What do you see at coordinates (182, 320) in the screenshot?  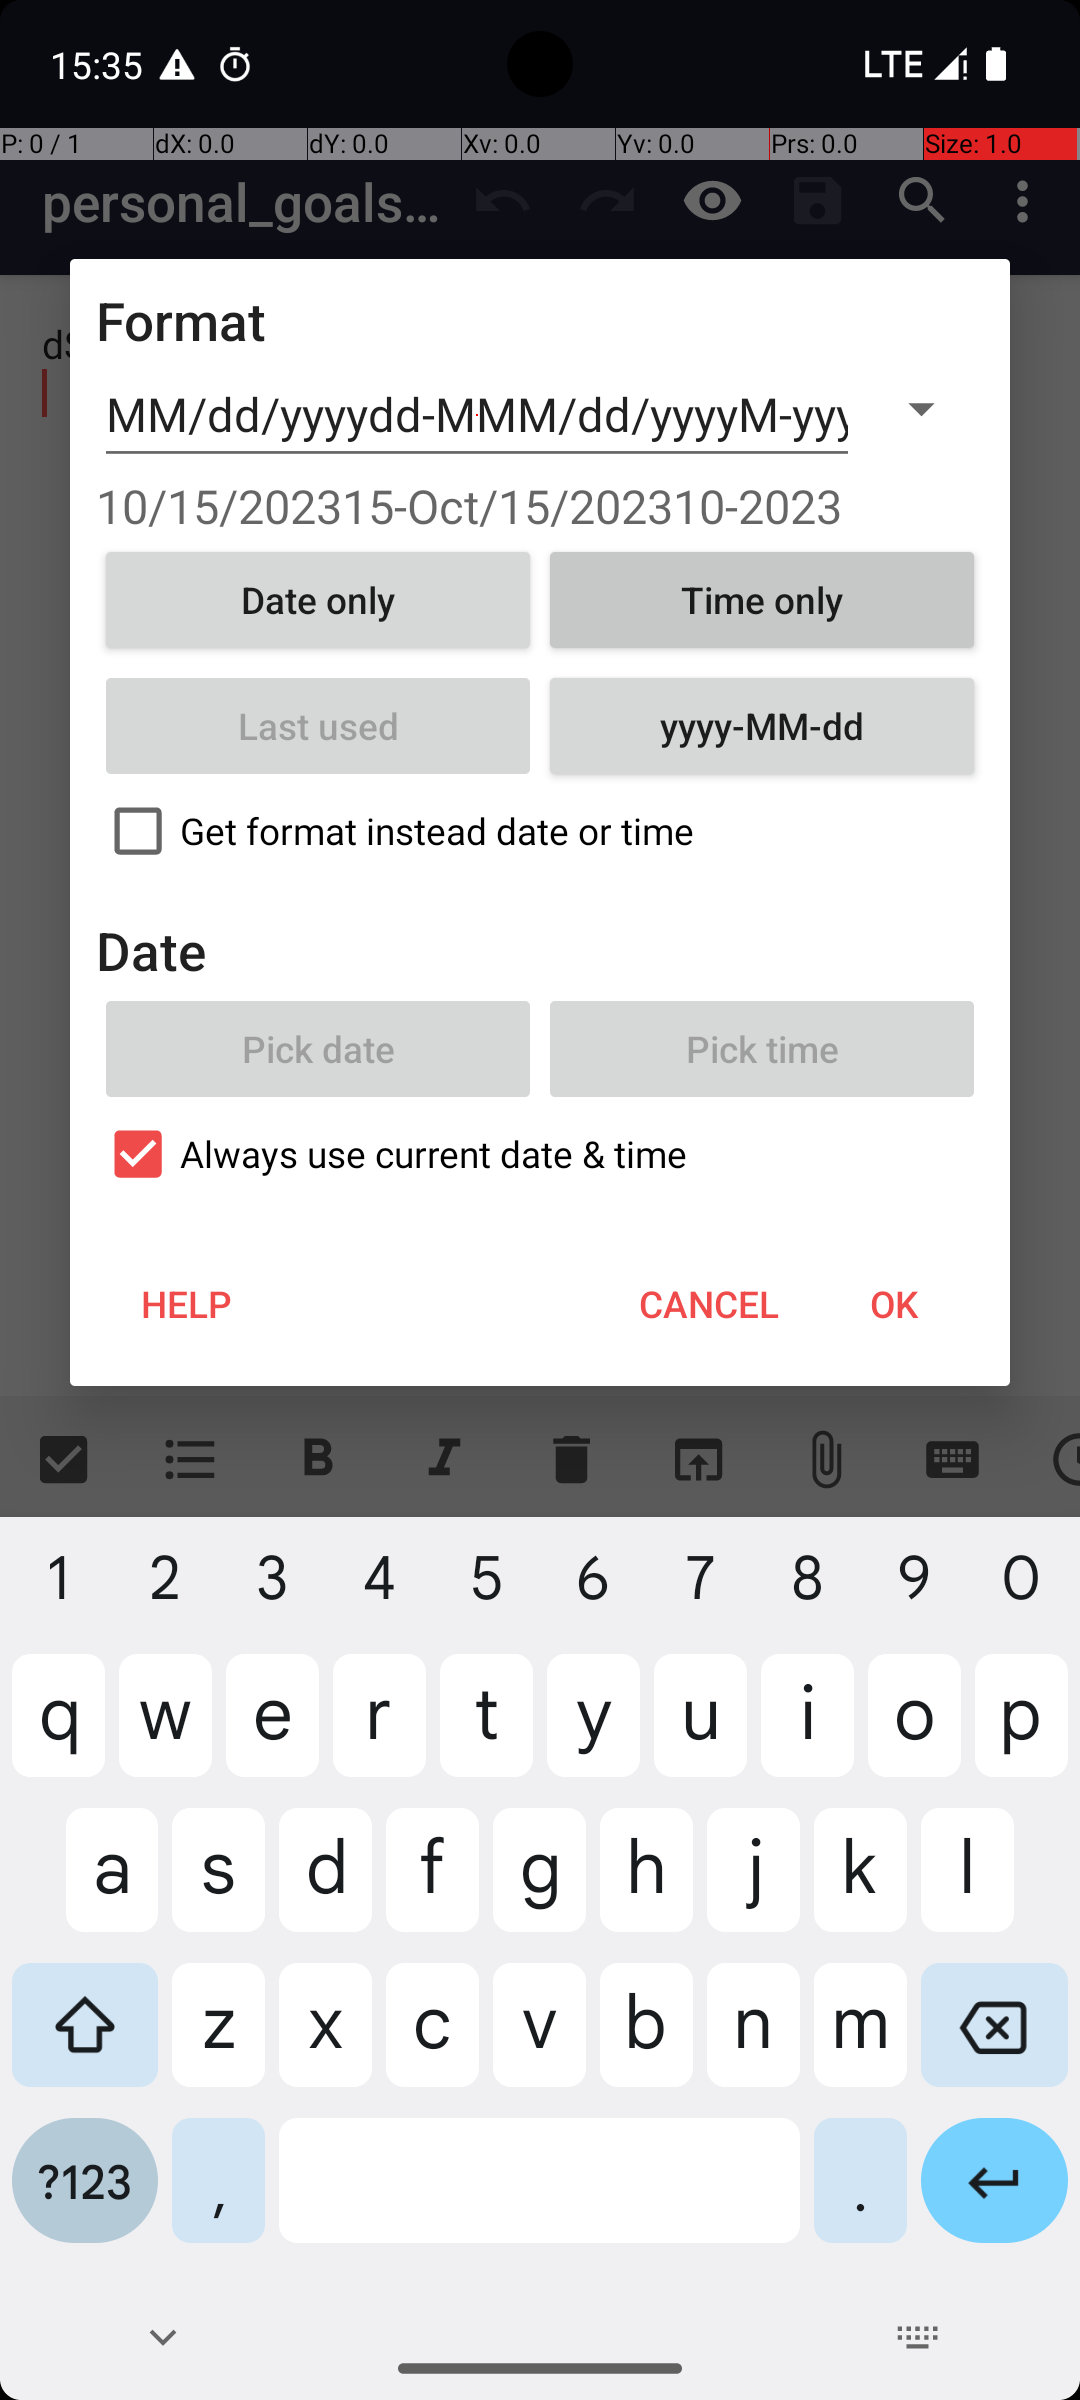 I see `Format` at bounding box center [182, 320].